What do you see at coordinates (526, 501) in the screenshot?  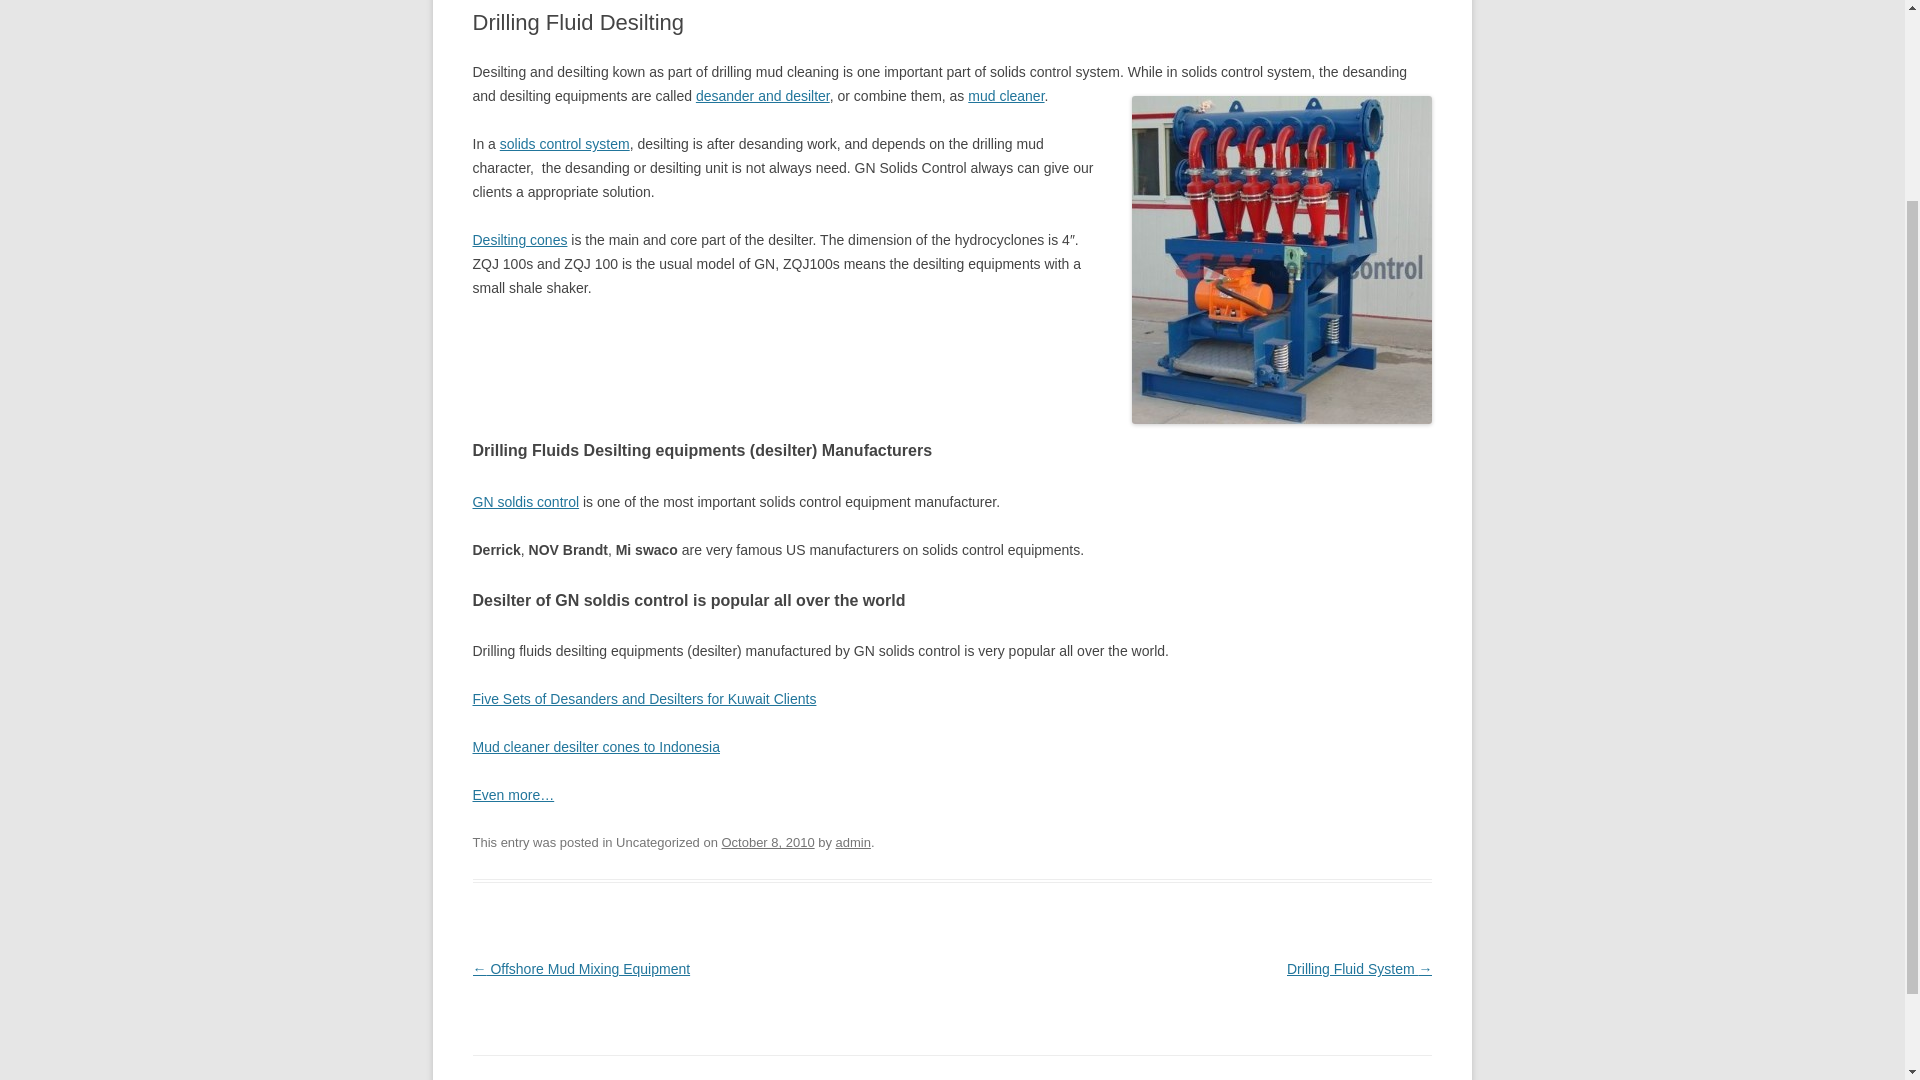 I see `GN solids control` at bounding box center [526, 501].